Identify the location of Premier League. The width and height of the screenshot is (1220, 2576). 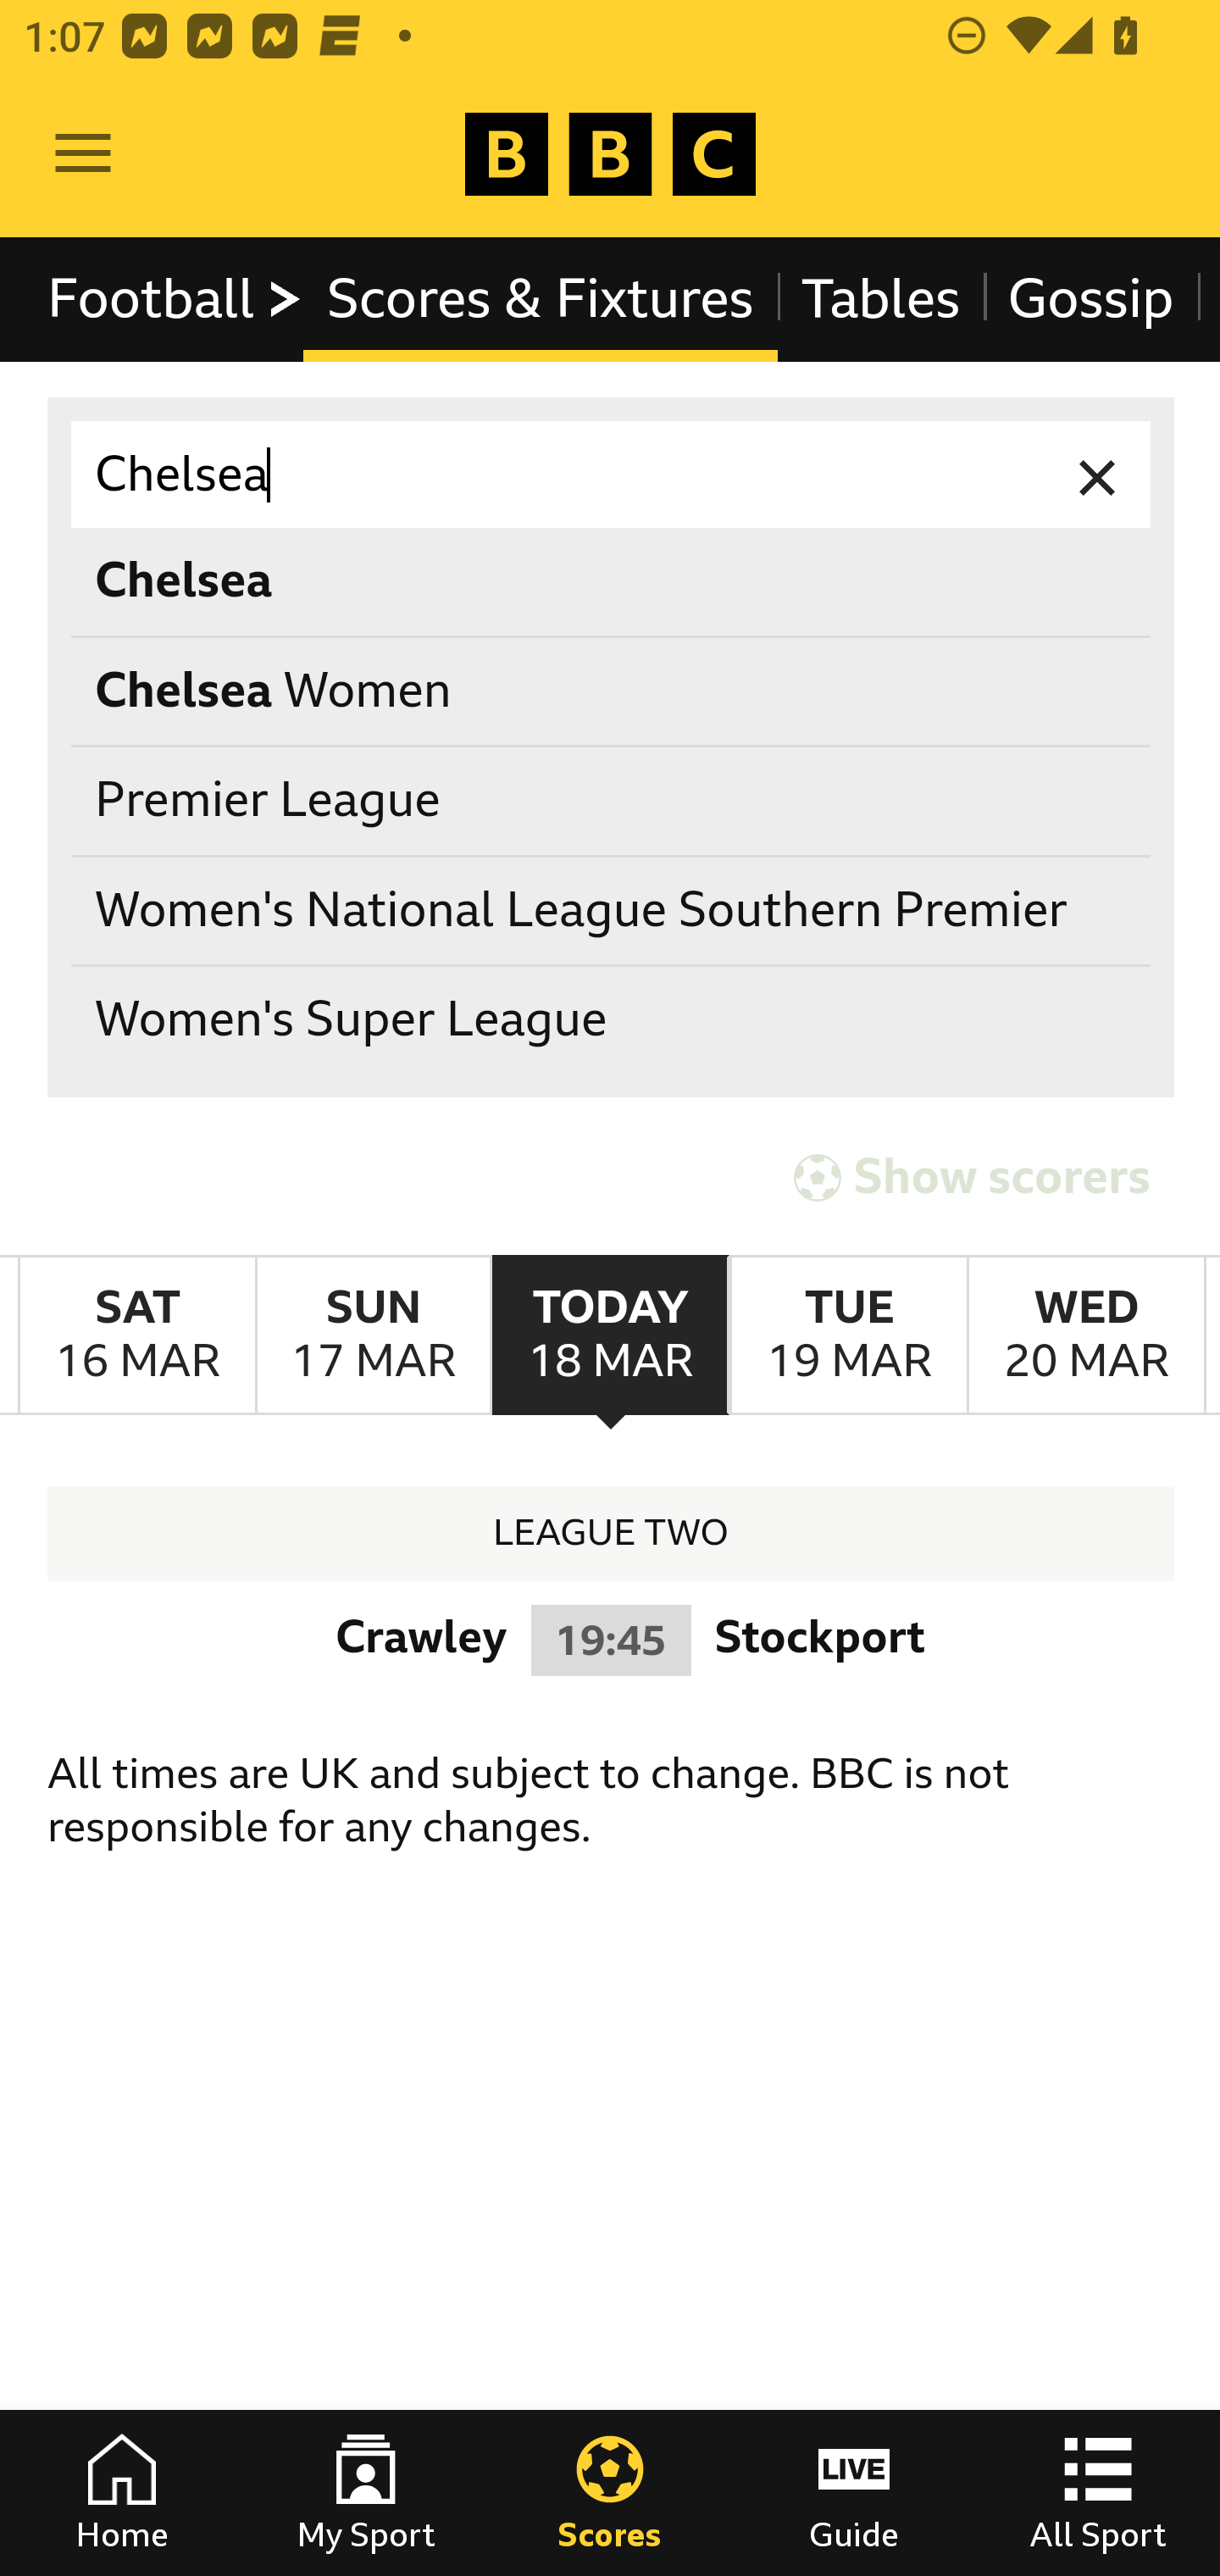
(612, 802).